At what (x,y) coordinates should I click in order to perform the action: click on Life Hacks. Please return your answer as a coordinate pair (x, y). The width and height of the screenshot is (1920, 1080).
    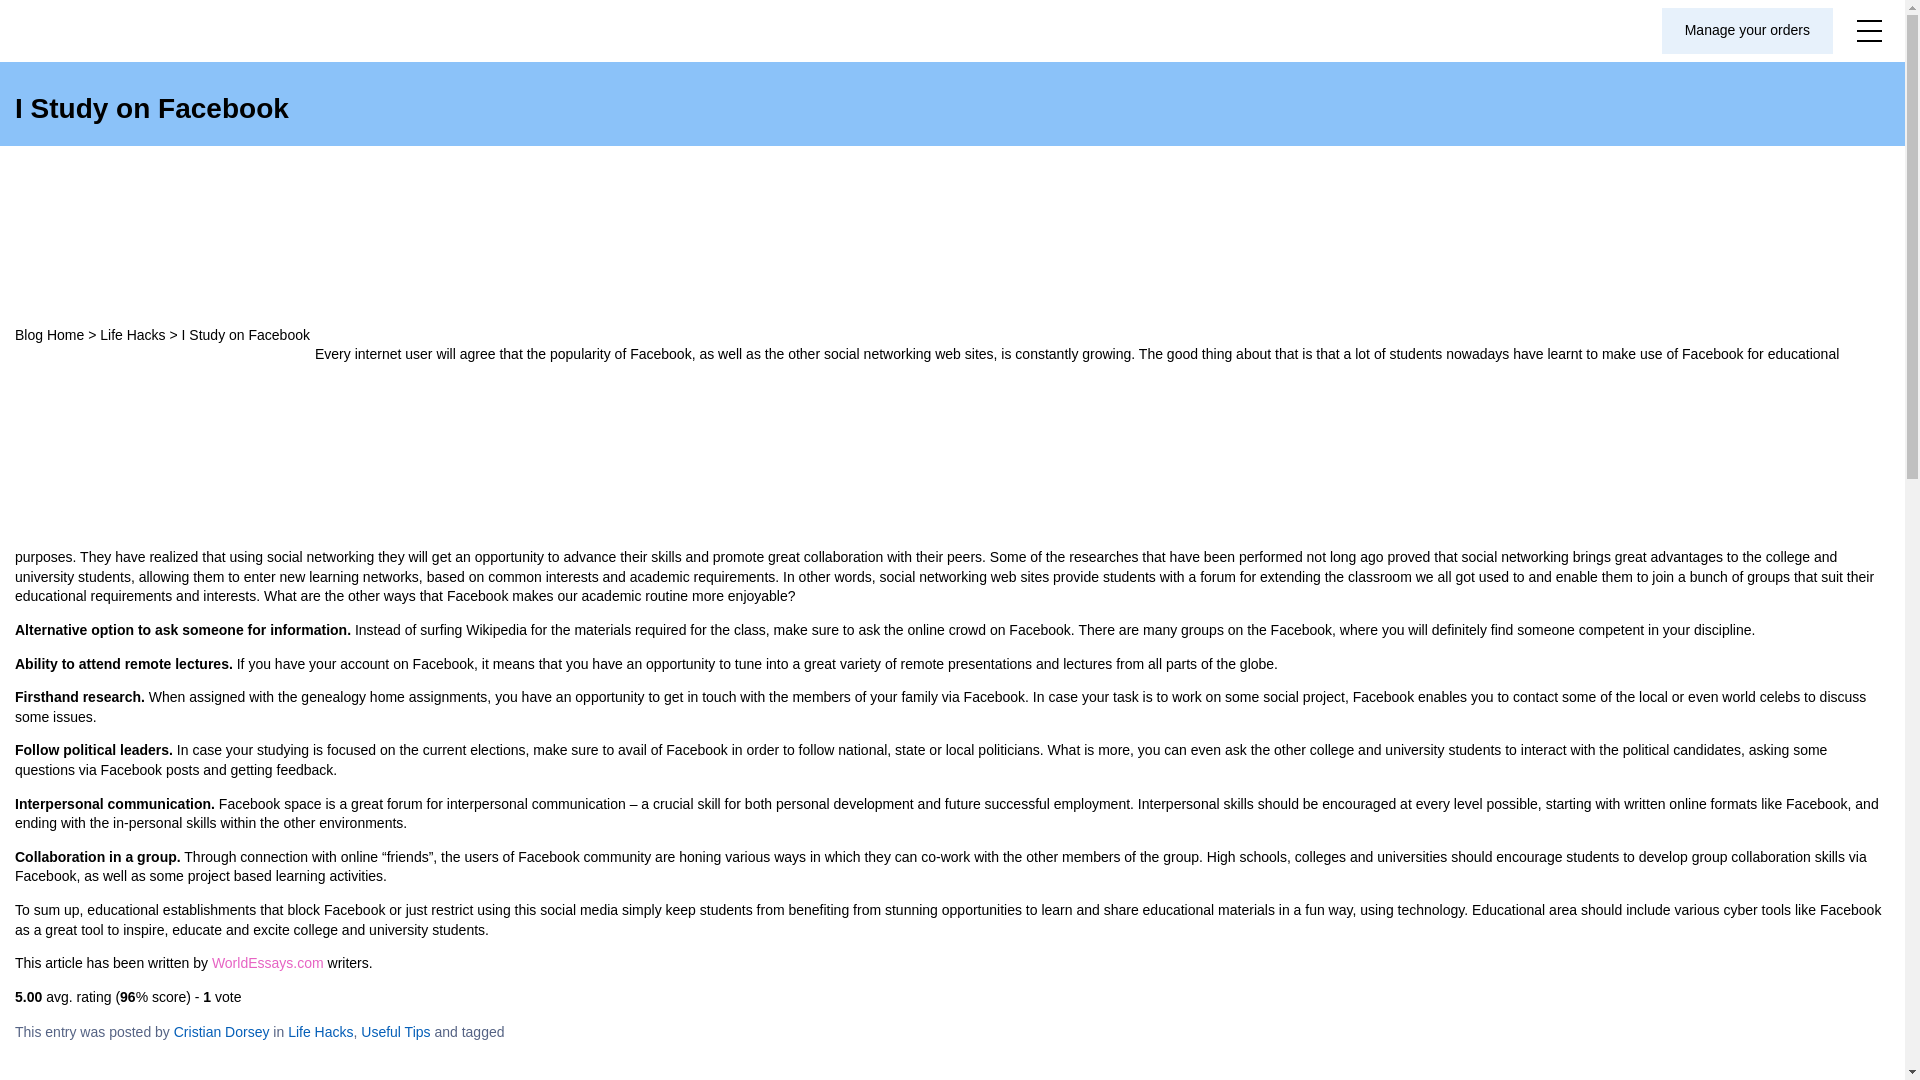
    Looking at the image, I should click on (320, 1032).